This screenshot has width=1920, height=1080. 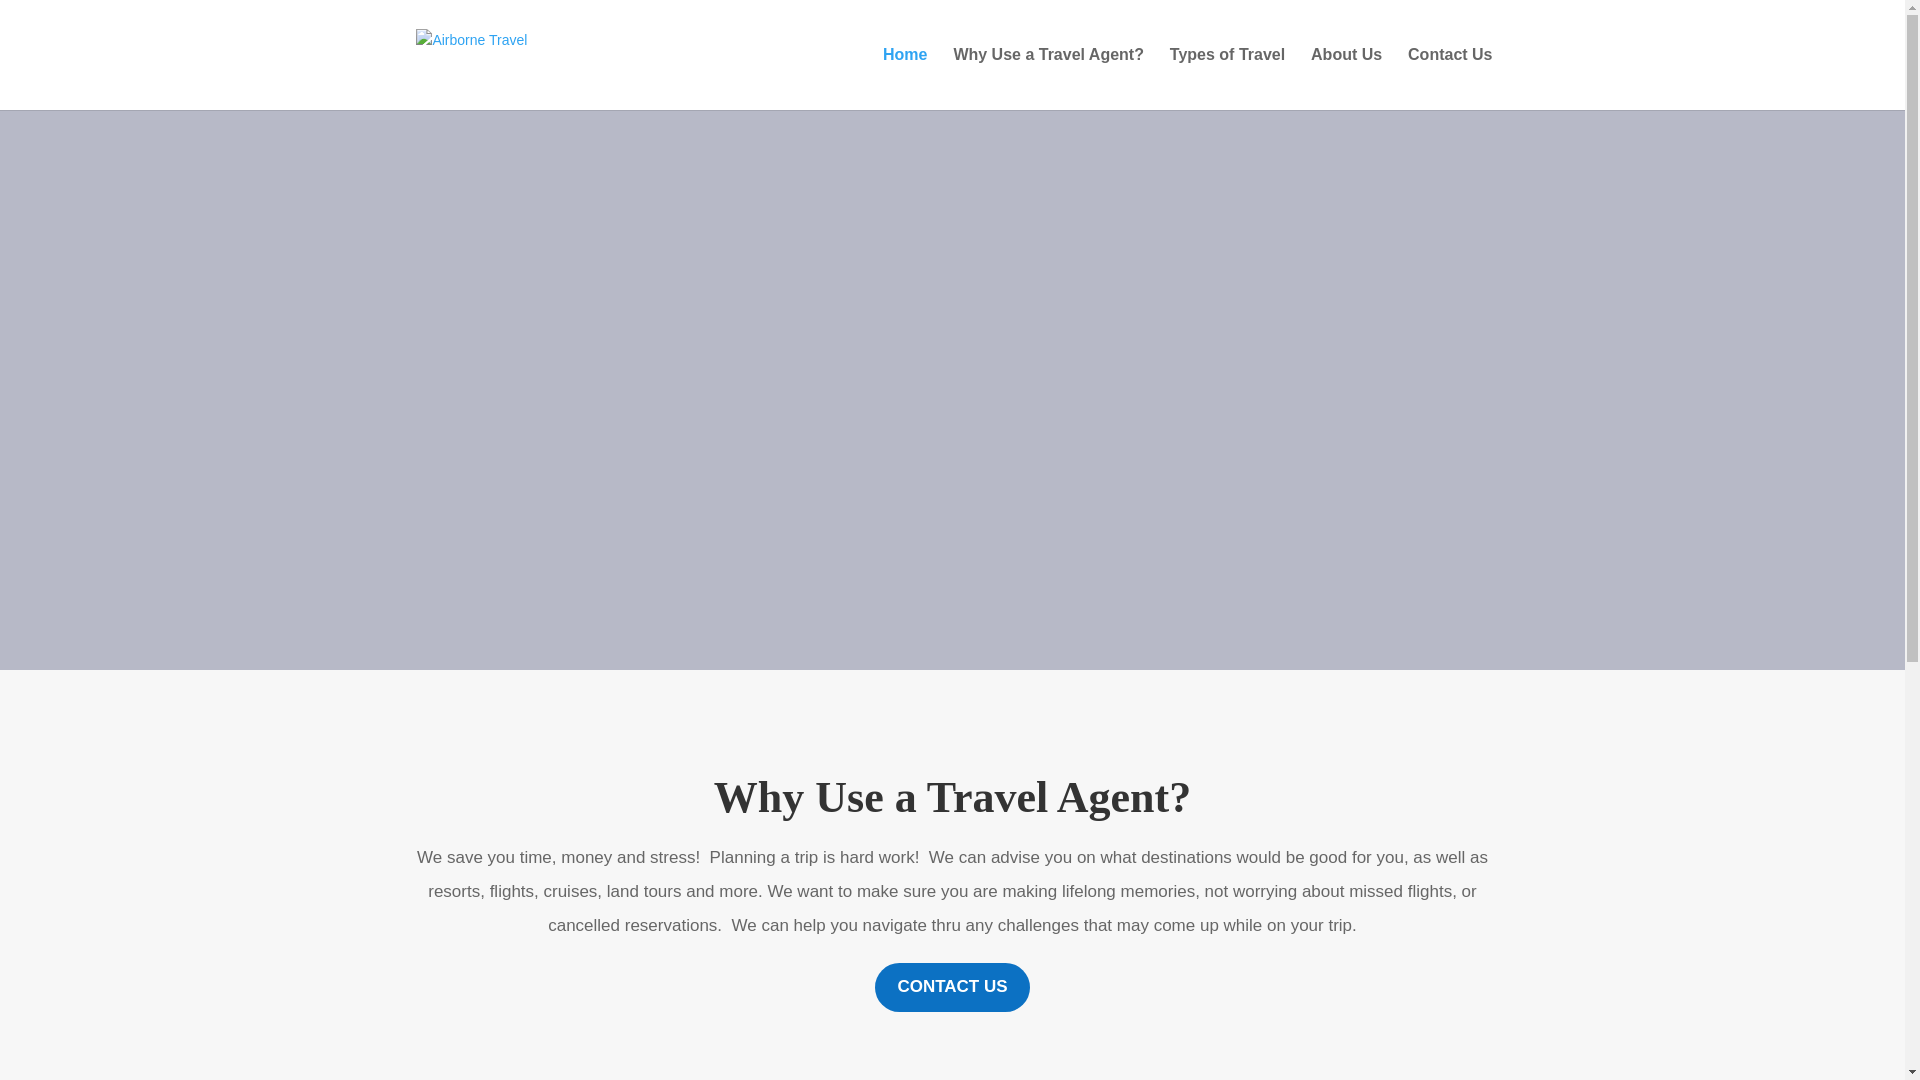 What do you see at coordinates (1346, 78) in the screenshot?
I see `About Us` at bounding box center [1346, 78].